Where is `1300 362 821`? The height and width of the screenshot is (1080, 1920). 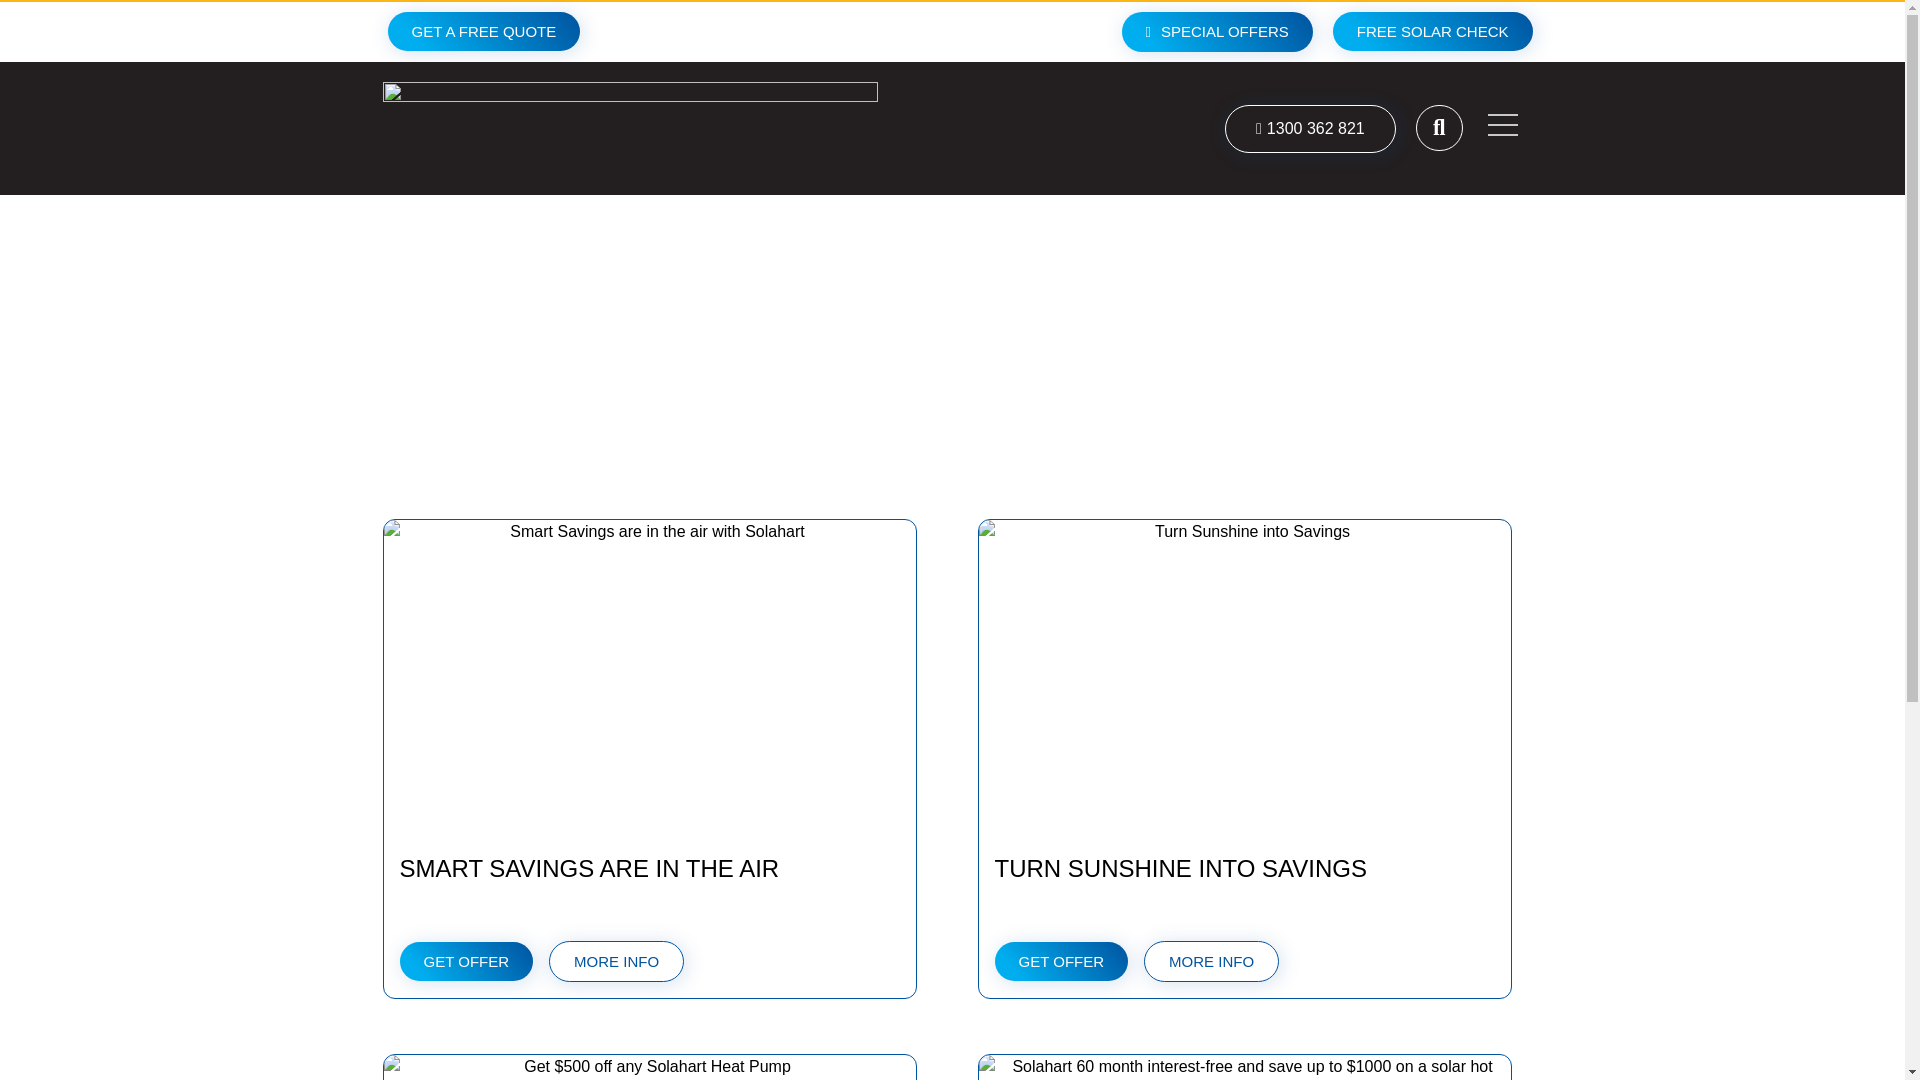 1300 362 821 is located at coordinates (1310, 128).